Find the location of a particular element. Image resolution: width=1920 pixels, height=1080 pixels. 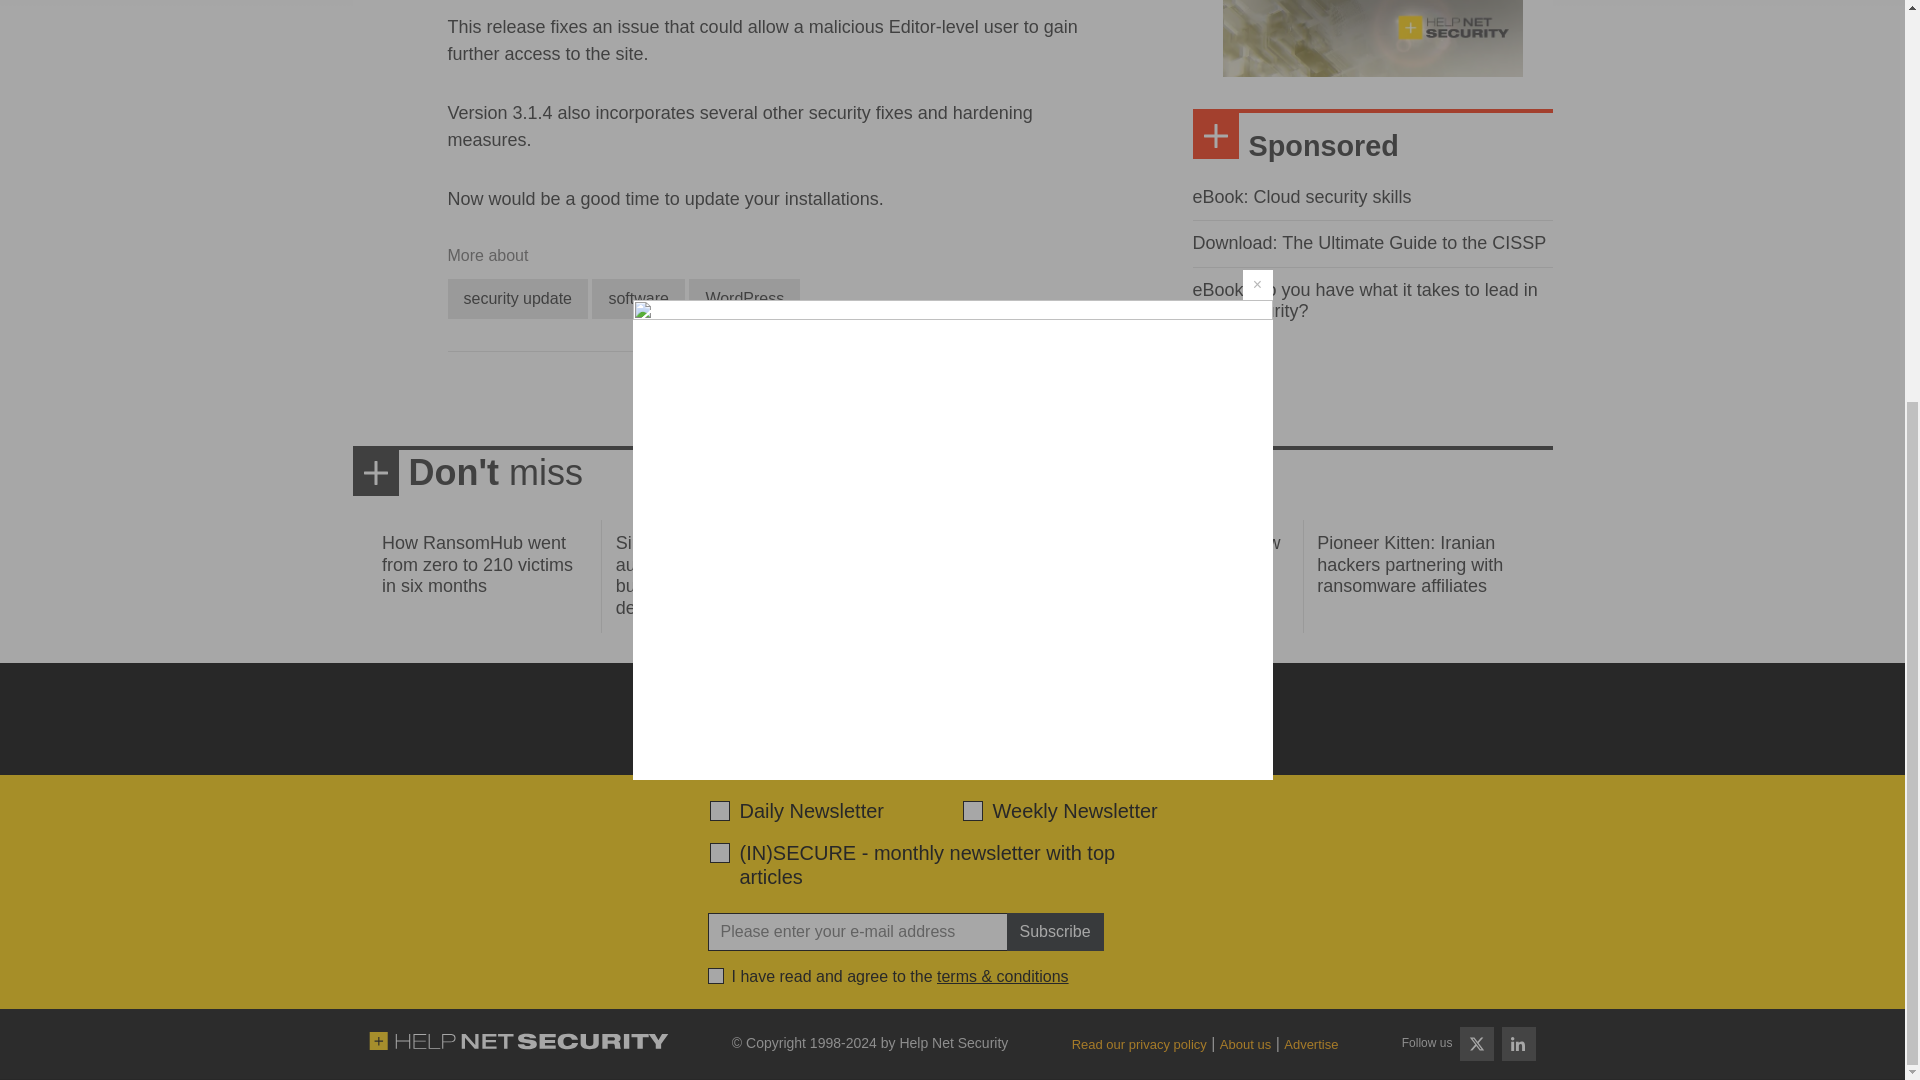

eBook: Do you have what it takes to lead in cybersecurity? is located at coordinates (1364, 300).